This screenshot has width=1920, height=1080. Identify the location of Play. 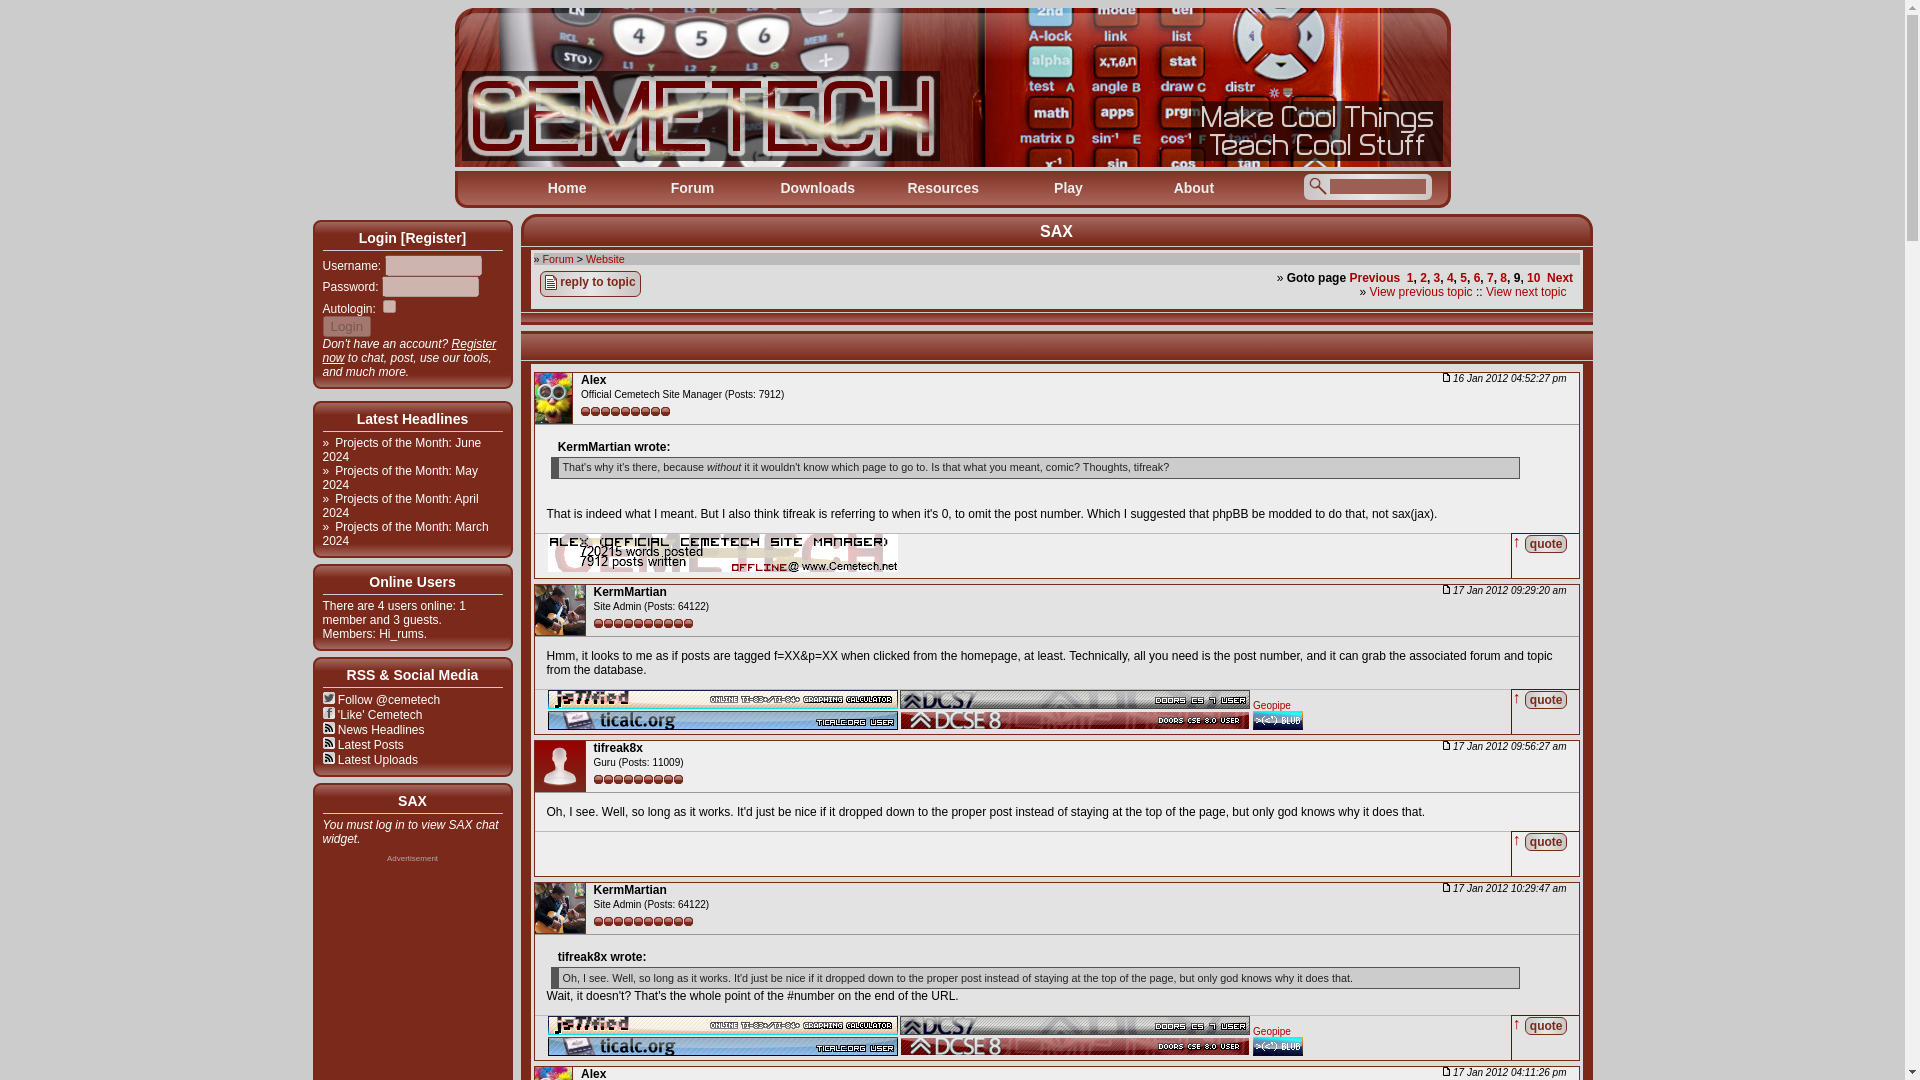
(1068, 188).